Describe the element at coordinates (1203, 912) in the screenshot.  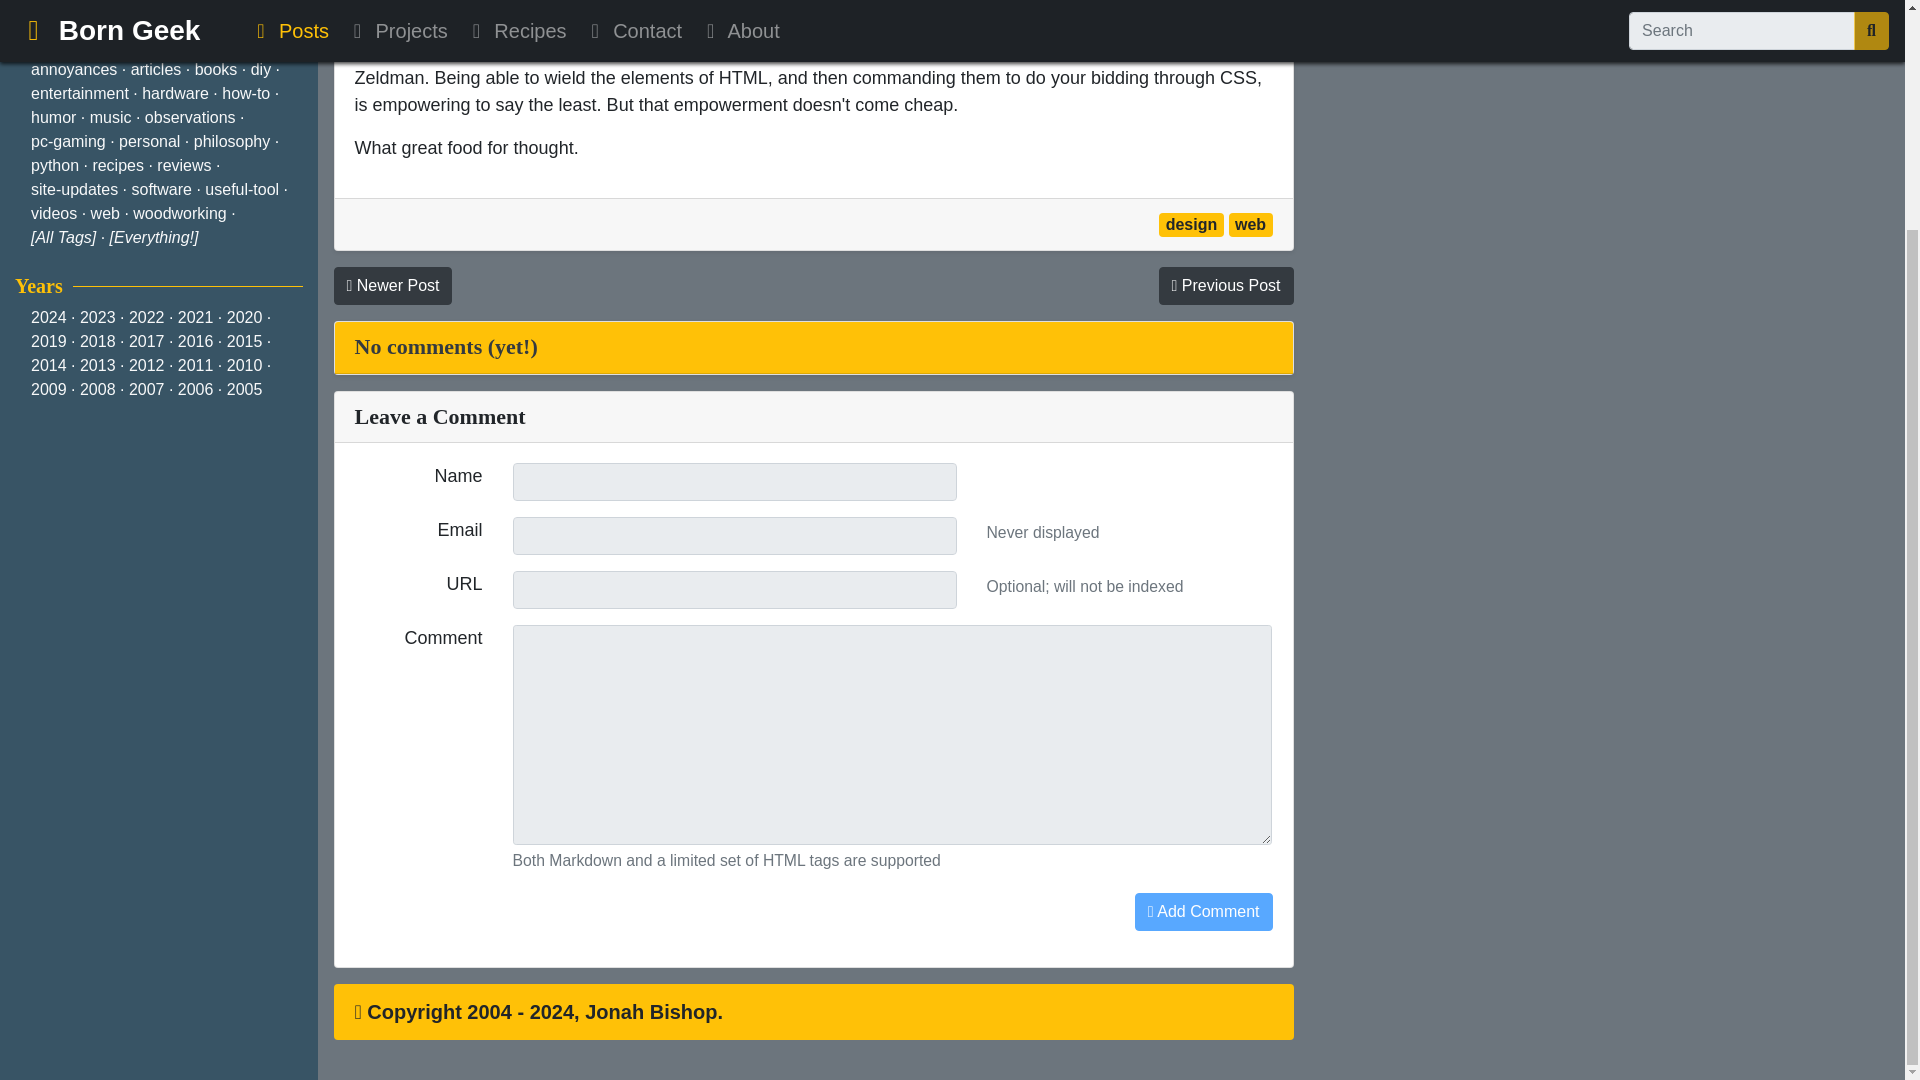
I see `Add Comment` at that location.